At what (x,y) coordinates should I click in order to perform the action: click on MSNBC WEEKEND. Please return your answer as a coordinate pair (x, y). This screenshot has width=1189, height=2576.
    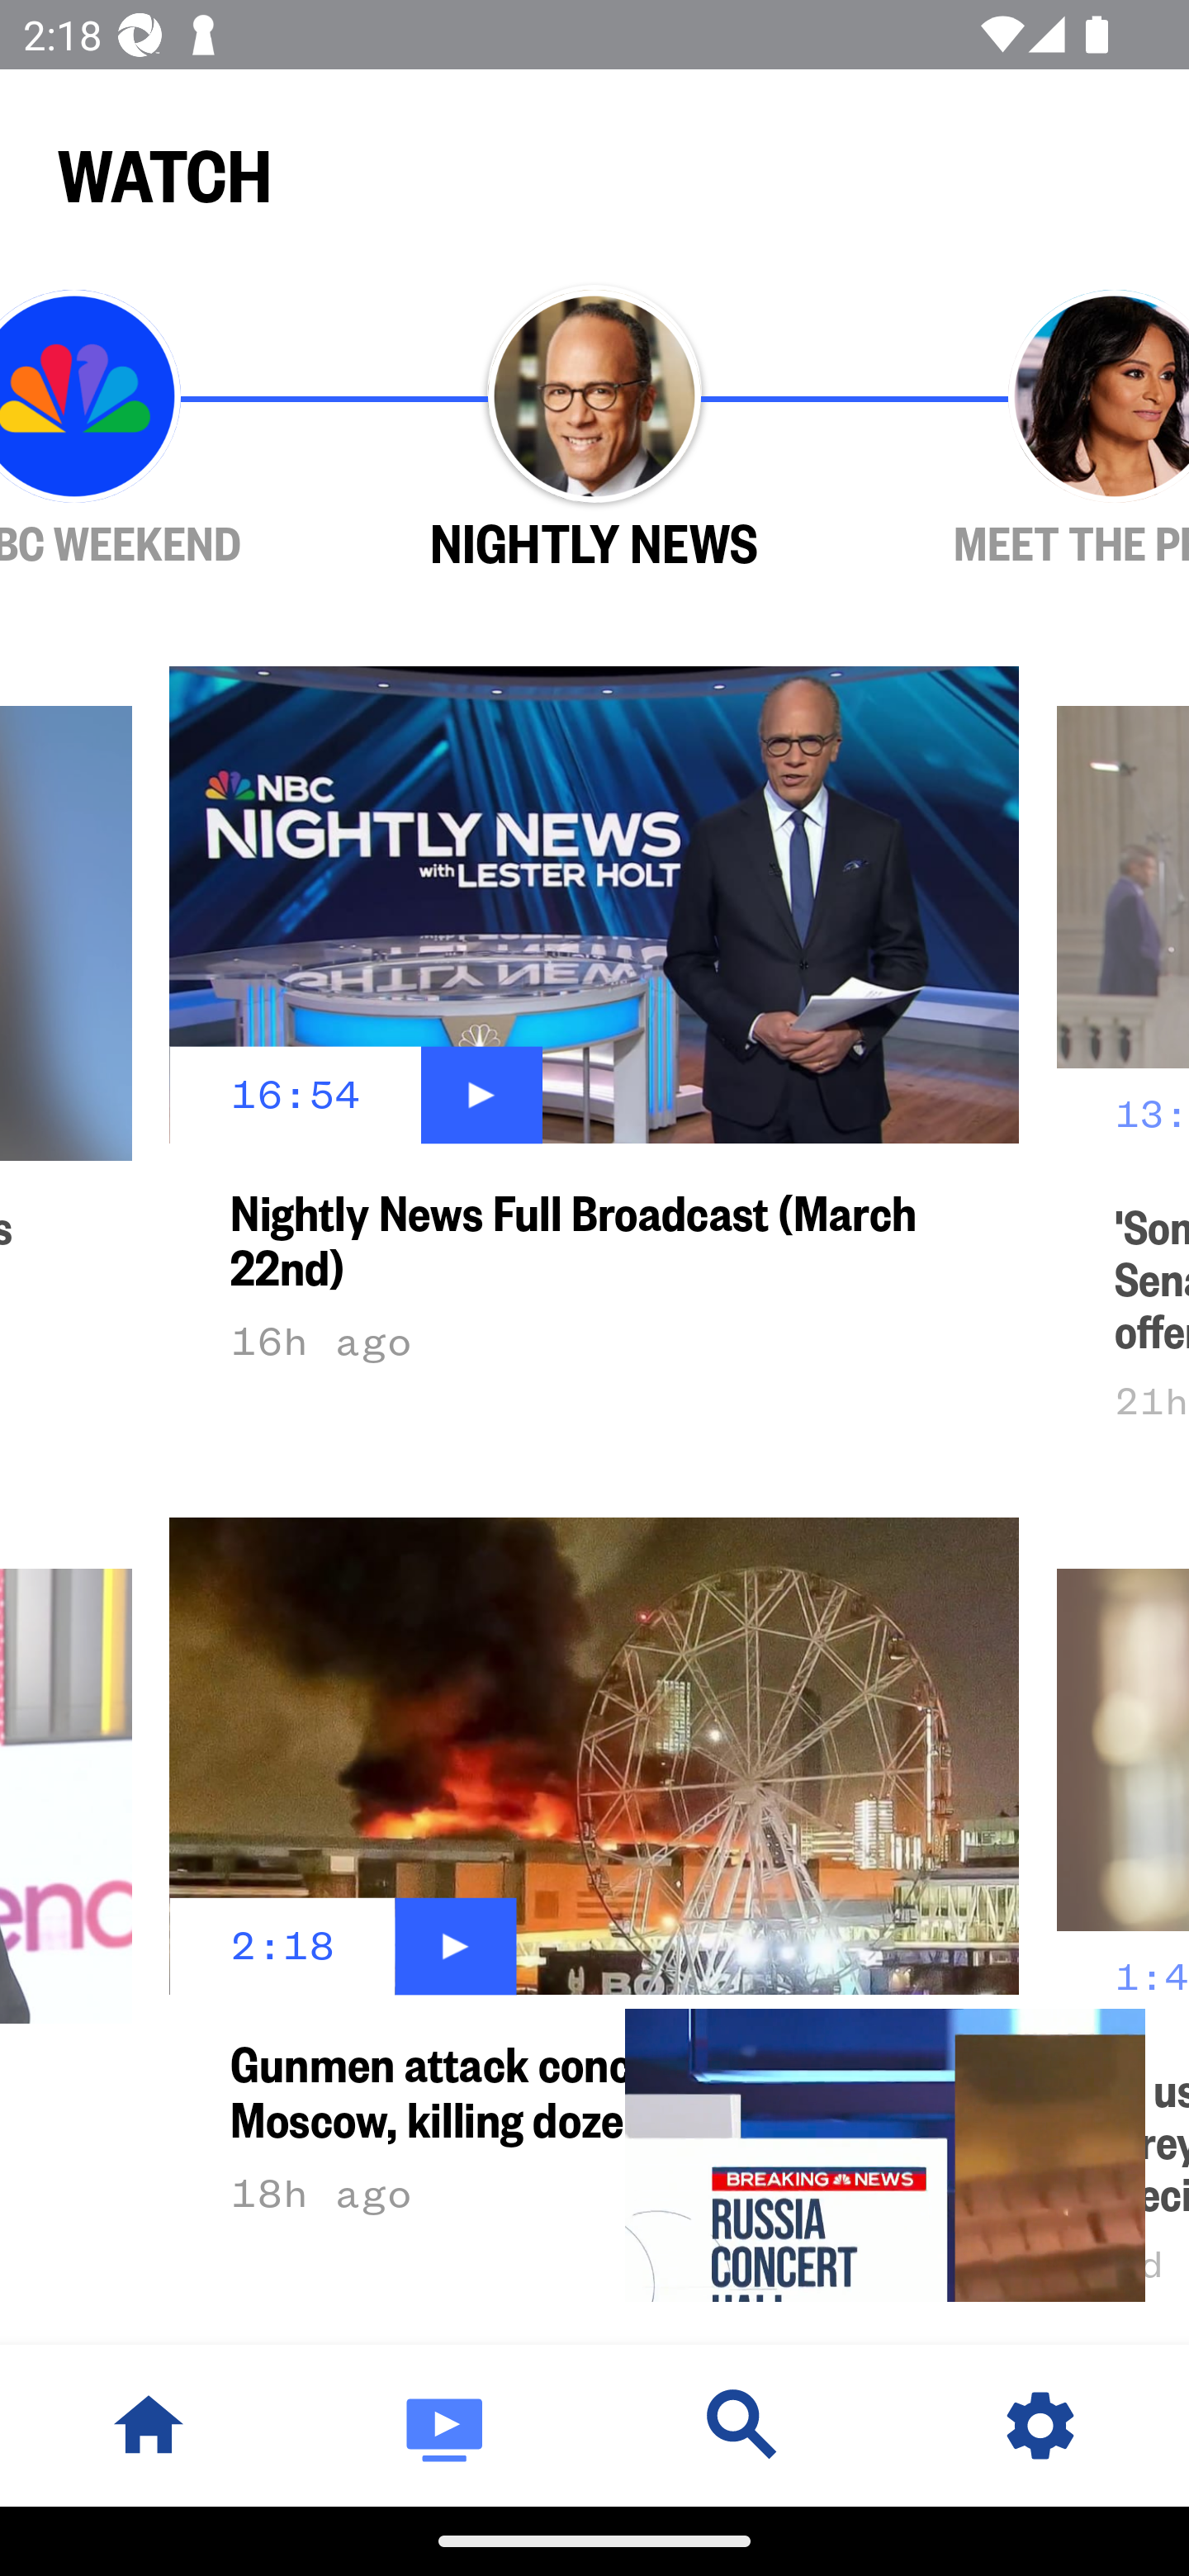
    Looking at the image, I should click on (167, 429).